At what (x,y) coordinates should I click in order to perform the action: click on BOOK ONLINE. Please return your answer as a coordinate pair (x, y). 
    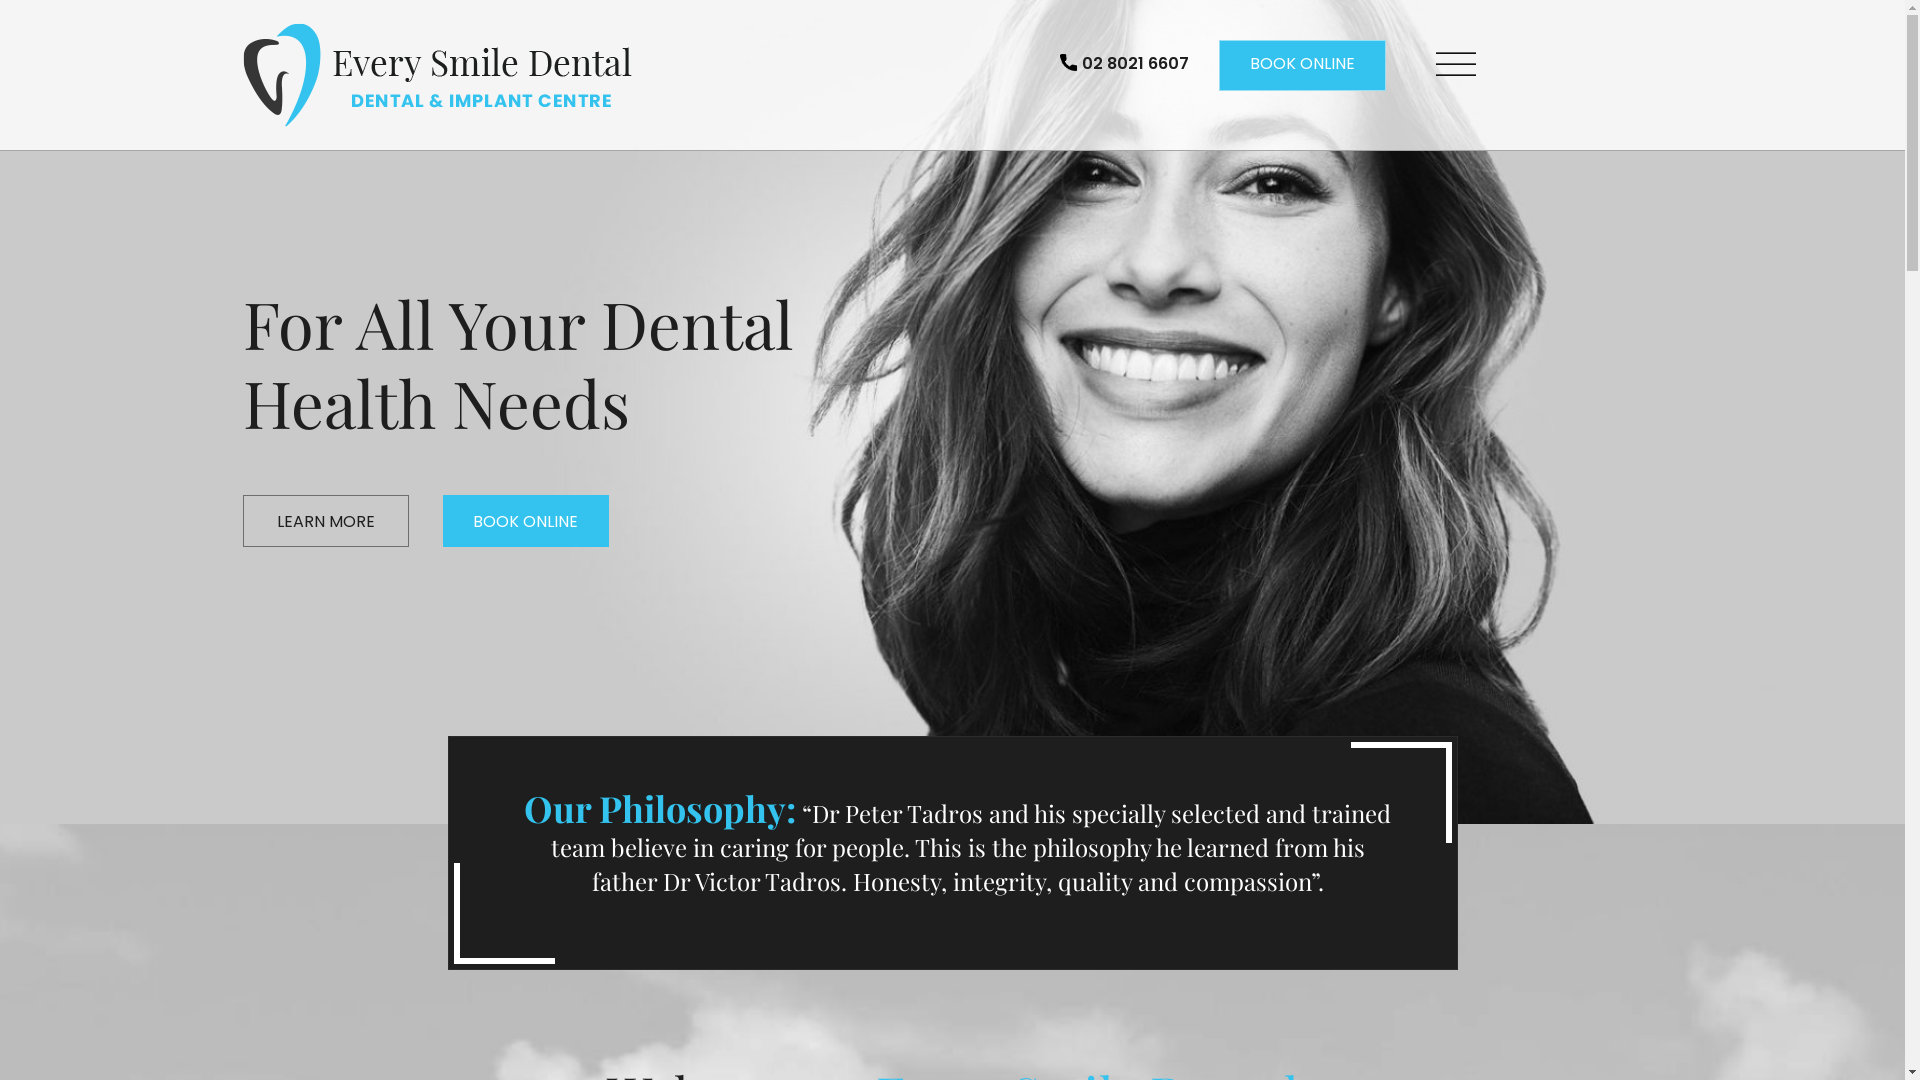
    Looking at the image, I should click on (1302, 66).